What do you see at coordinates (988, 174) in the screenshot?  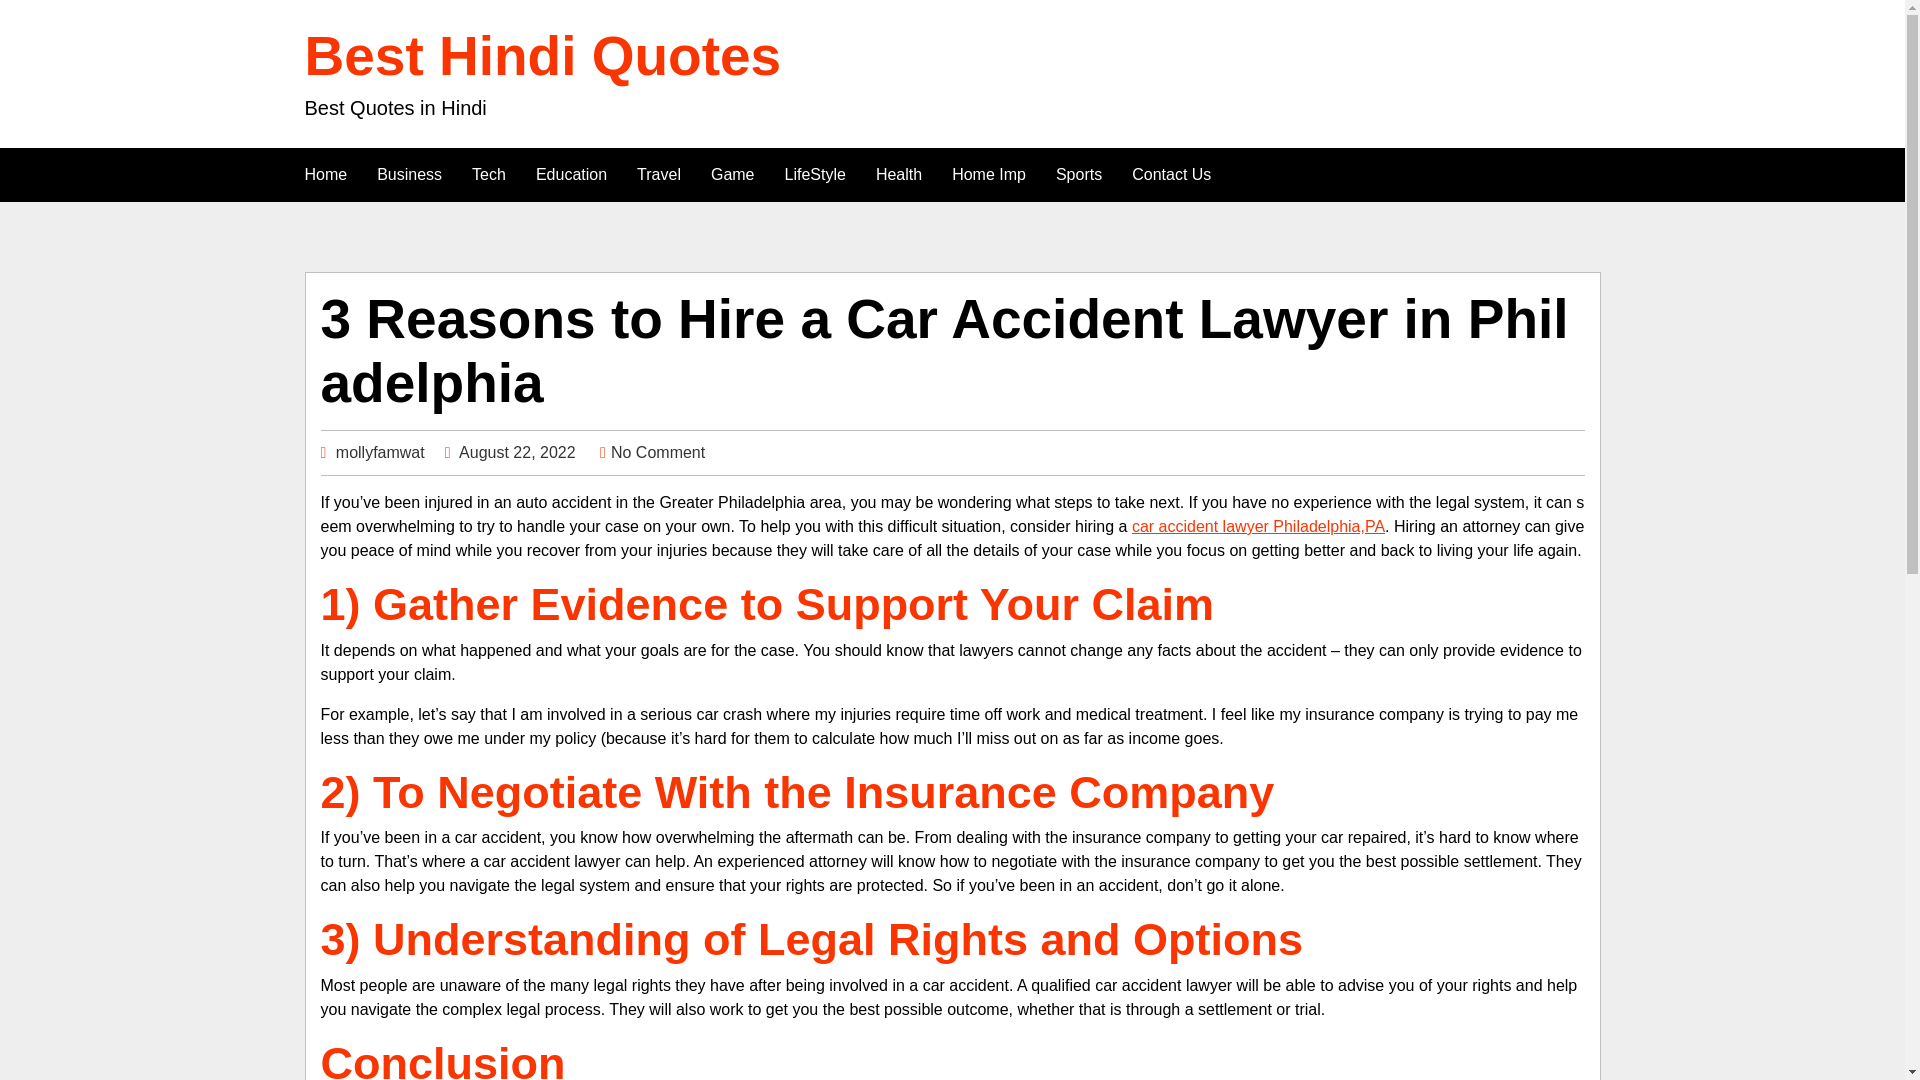 I see `Home Imp` at bounding box center [988, 174].